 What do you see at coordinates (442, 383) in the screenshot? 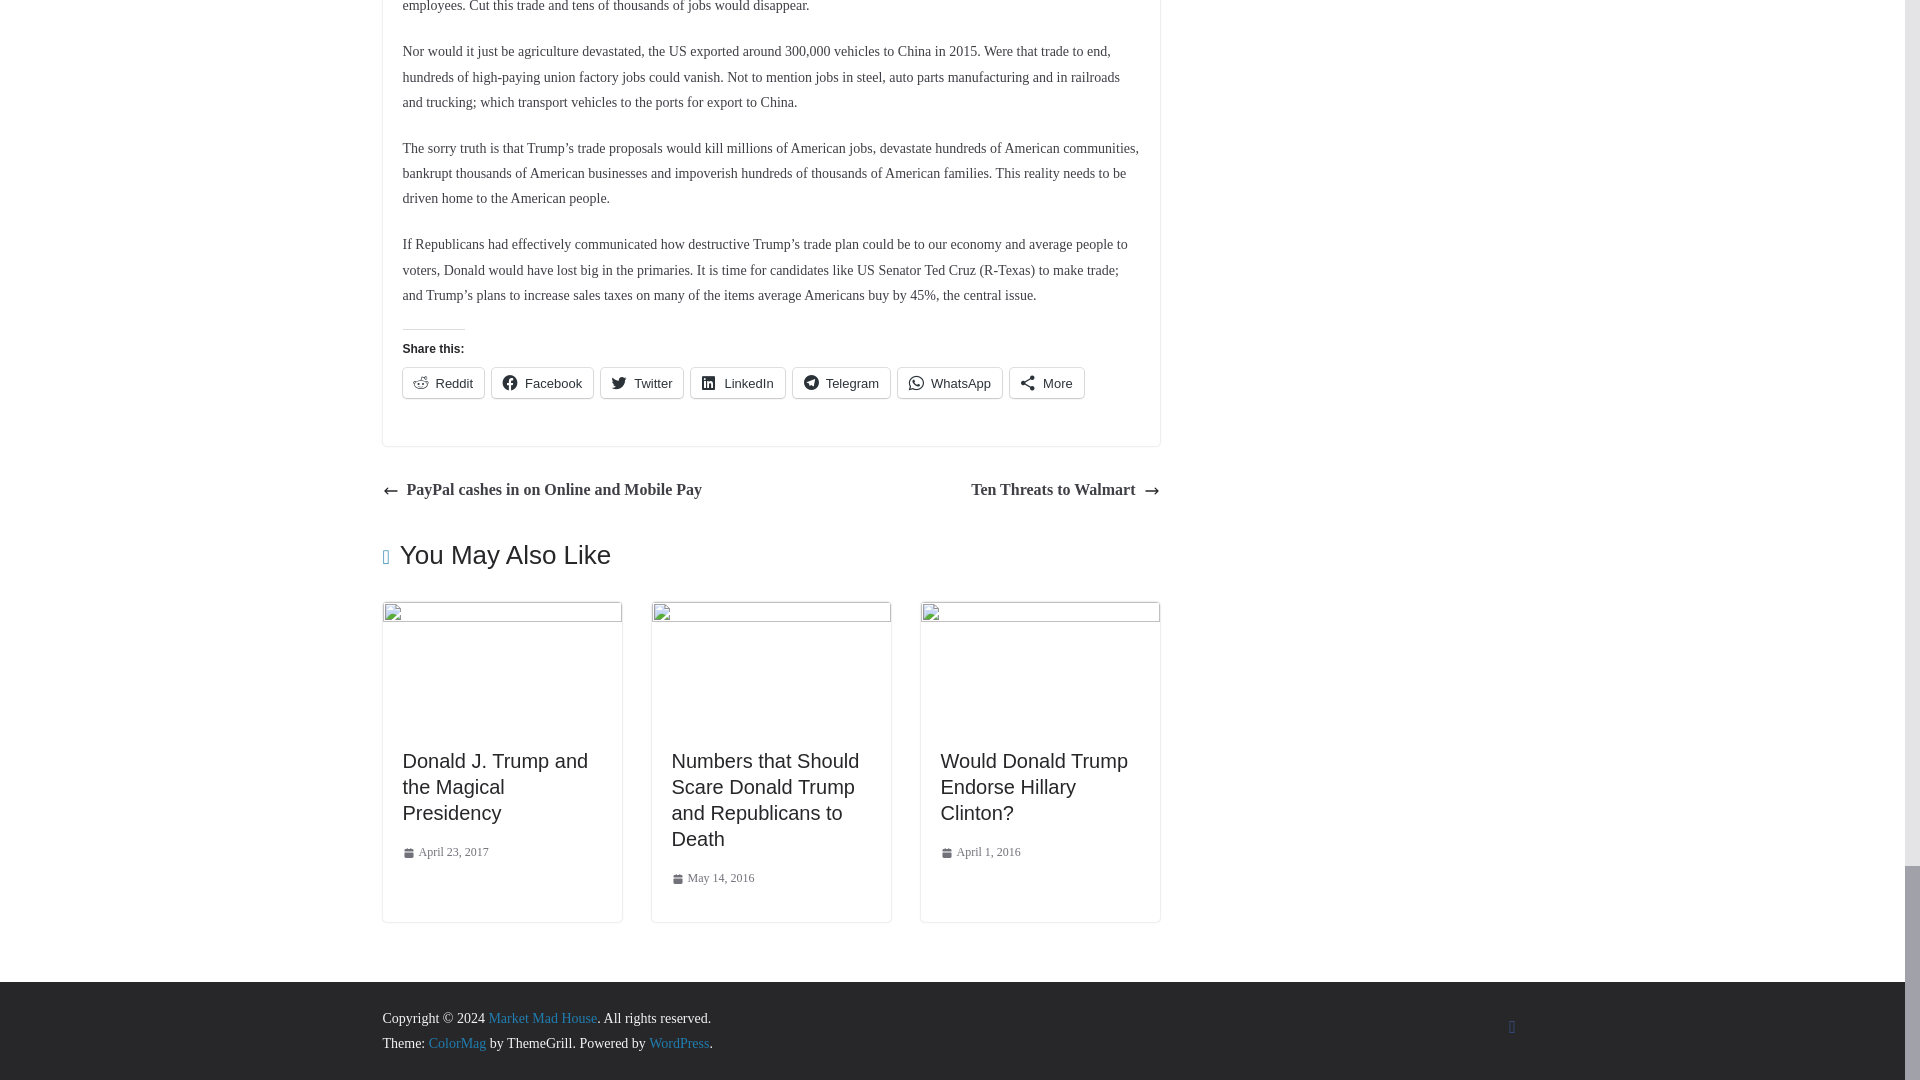
I see `Reddit` at bounding box center [442, 383].